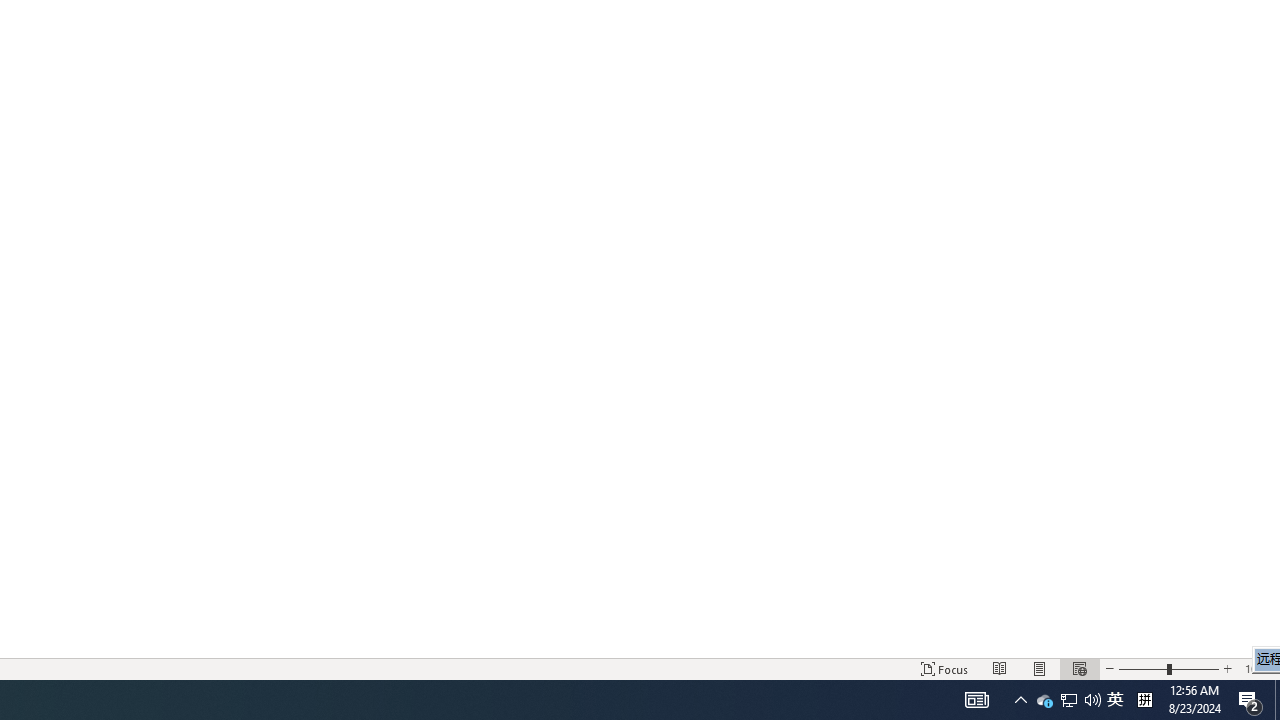 This screenshot has height=720, width=1280. I want to click on Zoom 100%, so click(1258, 668).